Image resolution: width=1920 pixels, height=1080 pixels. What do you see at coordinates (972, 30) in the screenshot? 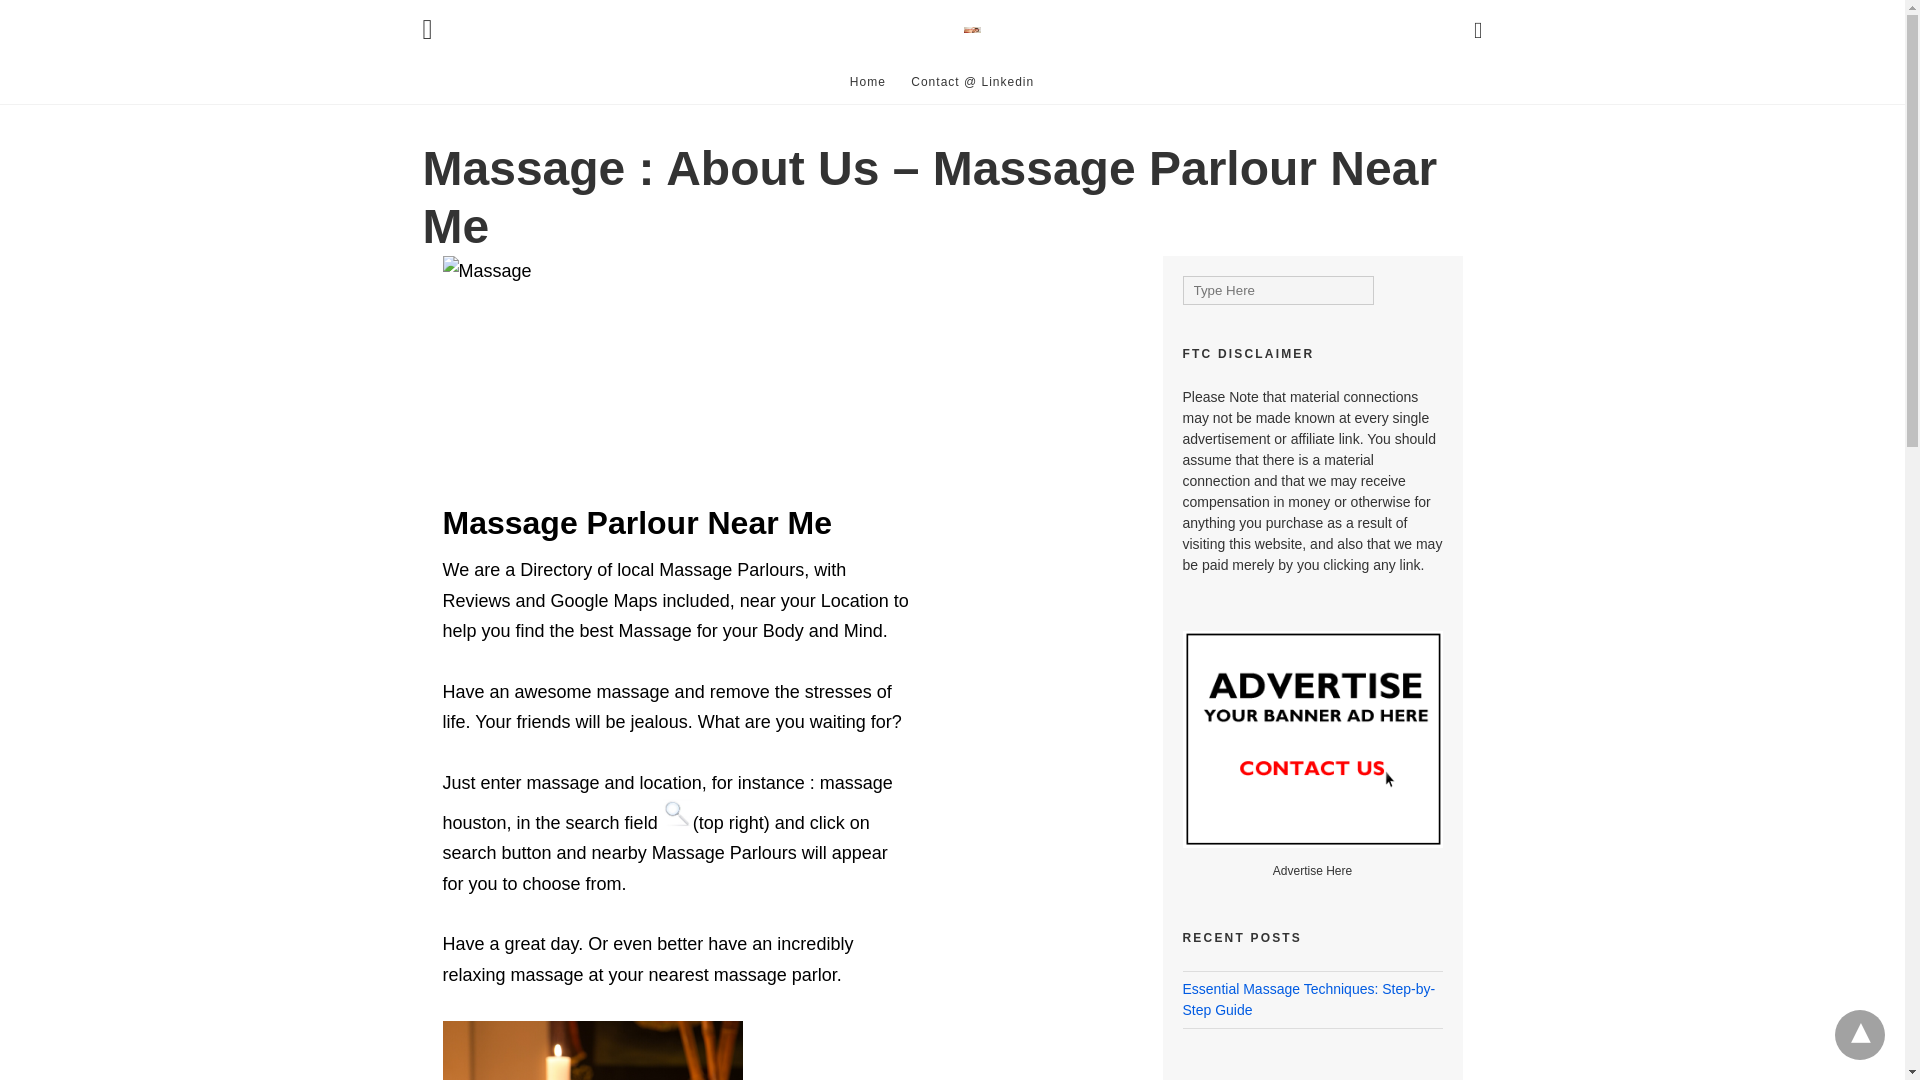
I see `Massage Parlour Near Me` at bounding box center [972, 30].